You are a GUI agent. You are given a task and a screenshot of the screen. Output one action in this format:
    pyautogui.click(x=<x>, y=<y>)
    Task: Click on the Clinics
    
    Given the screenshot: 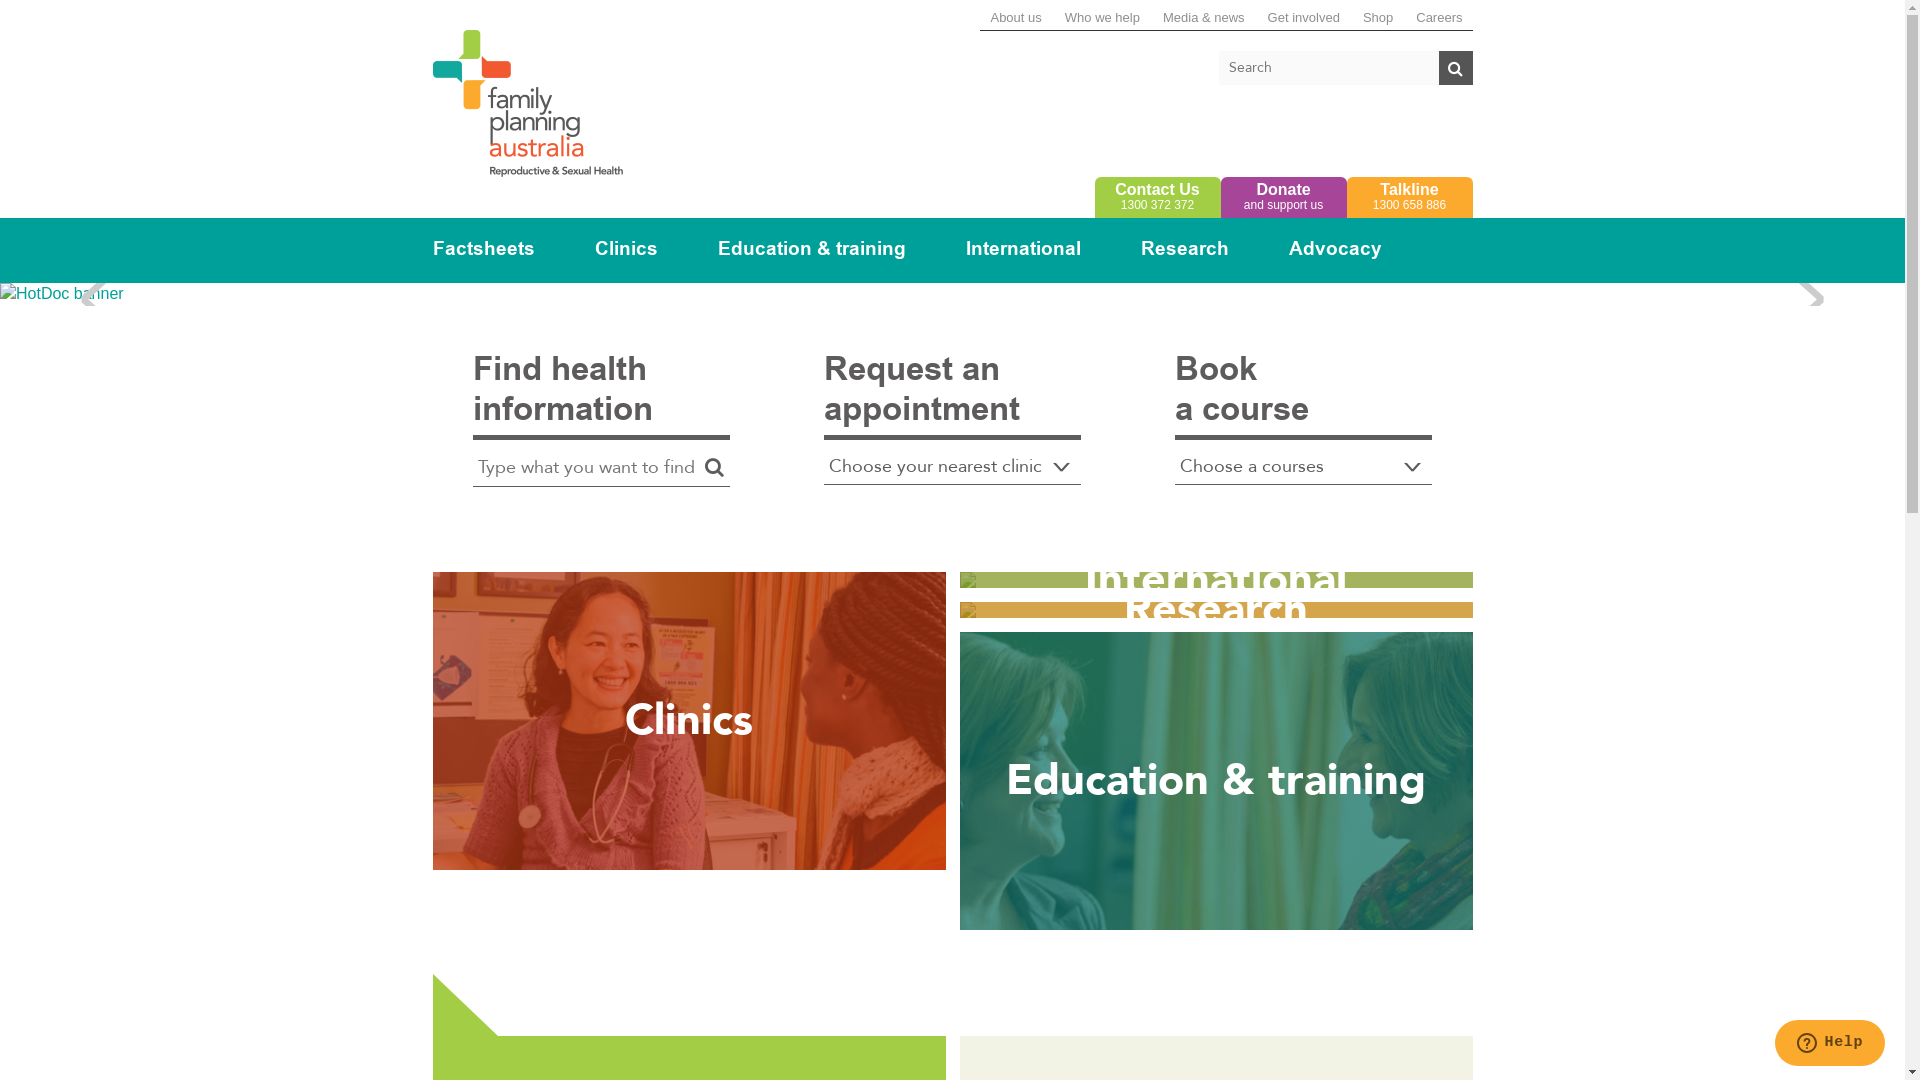 What is the action you would take?
    pyautogui.click(x=688, y=721)
    